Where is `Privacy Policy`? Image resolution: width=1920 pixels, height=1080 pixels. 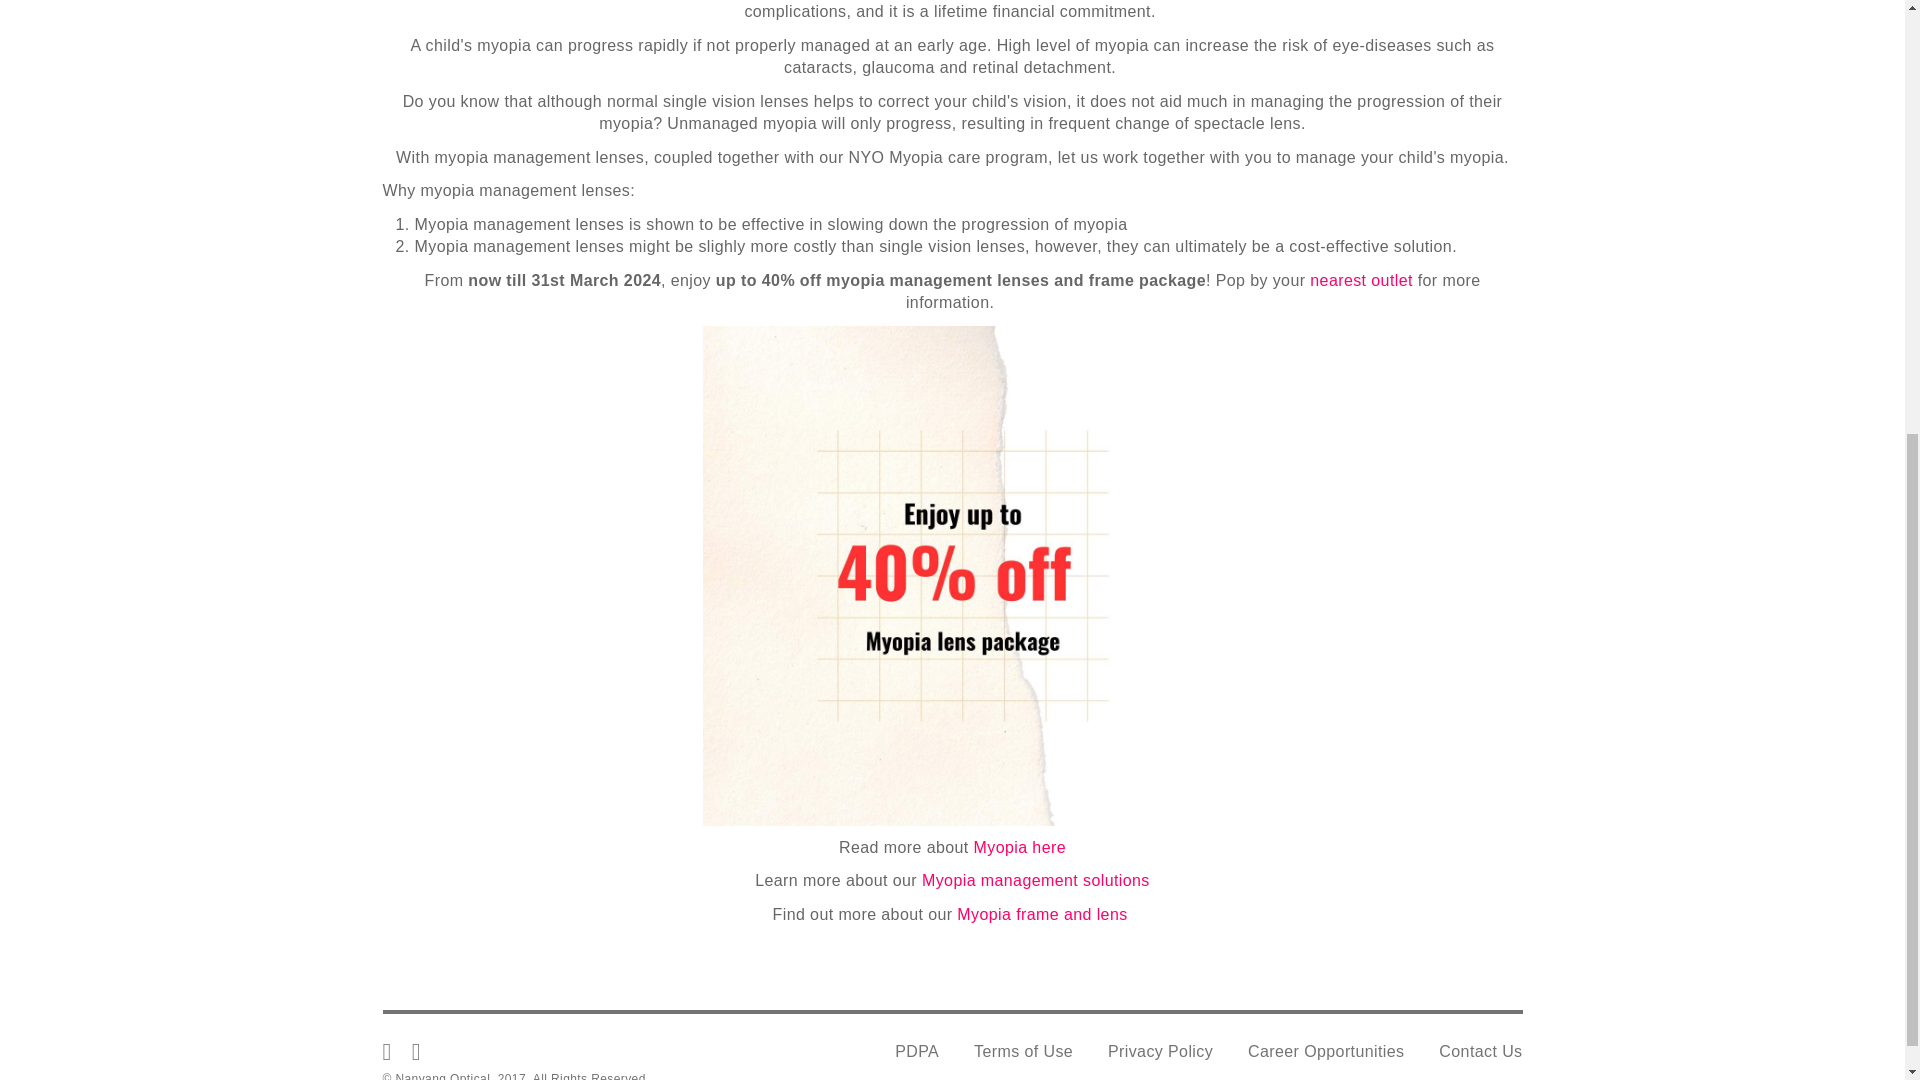
Privacy Policy is located at coordinates (1160, 1052).